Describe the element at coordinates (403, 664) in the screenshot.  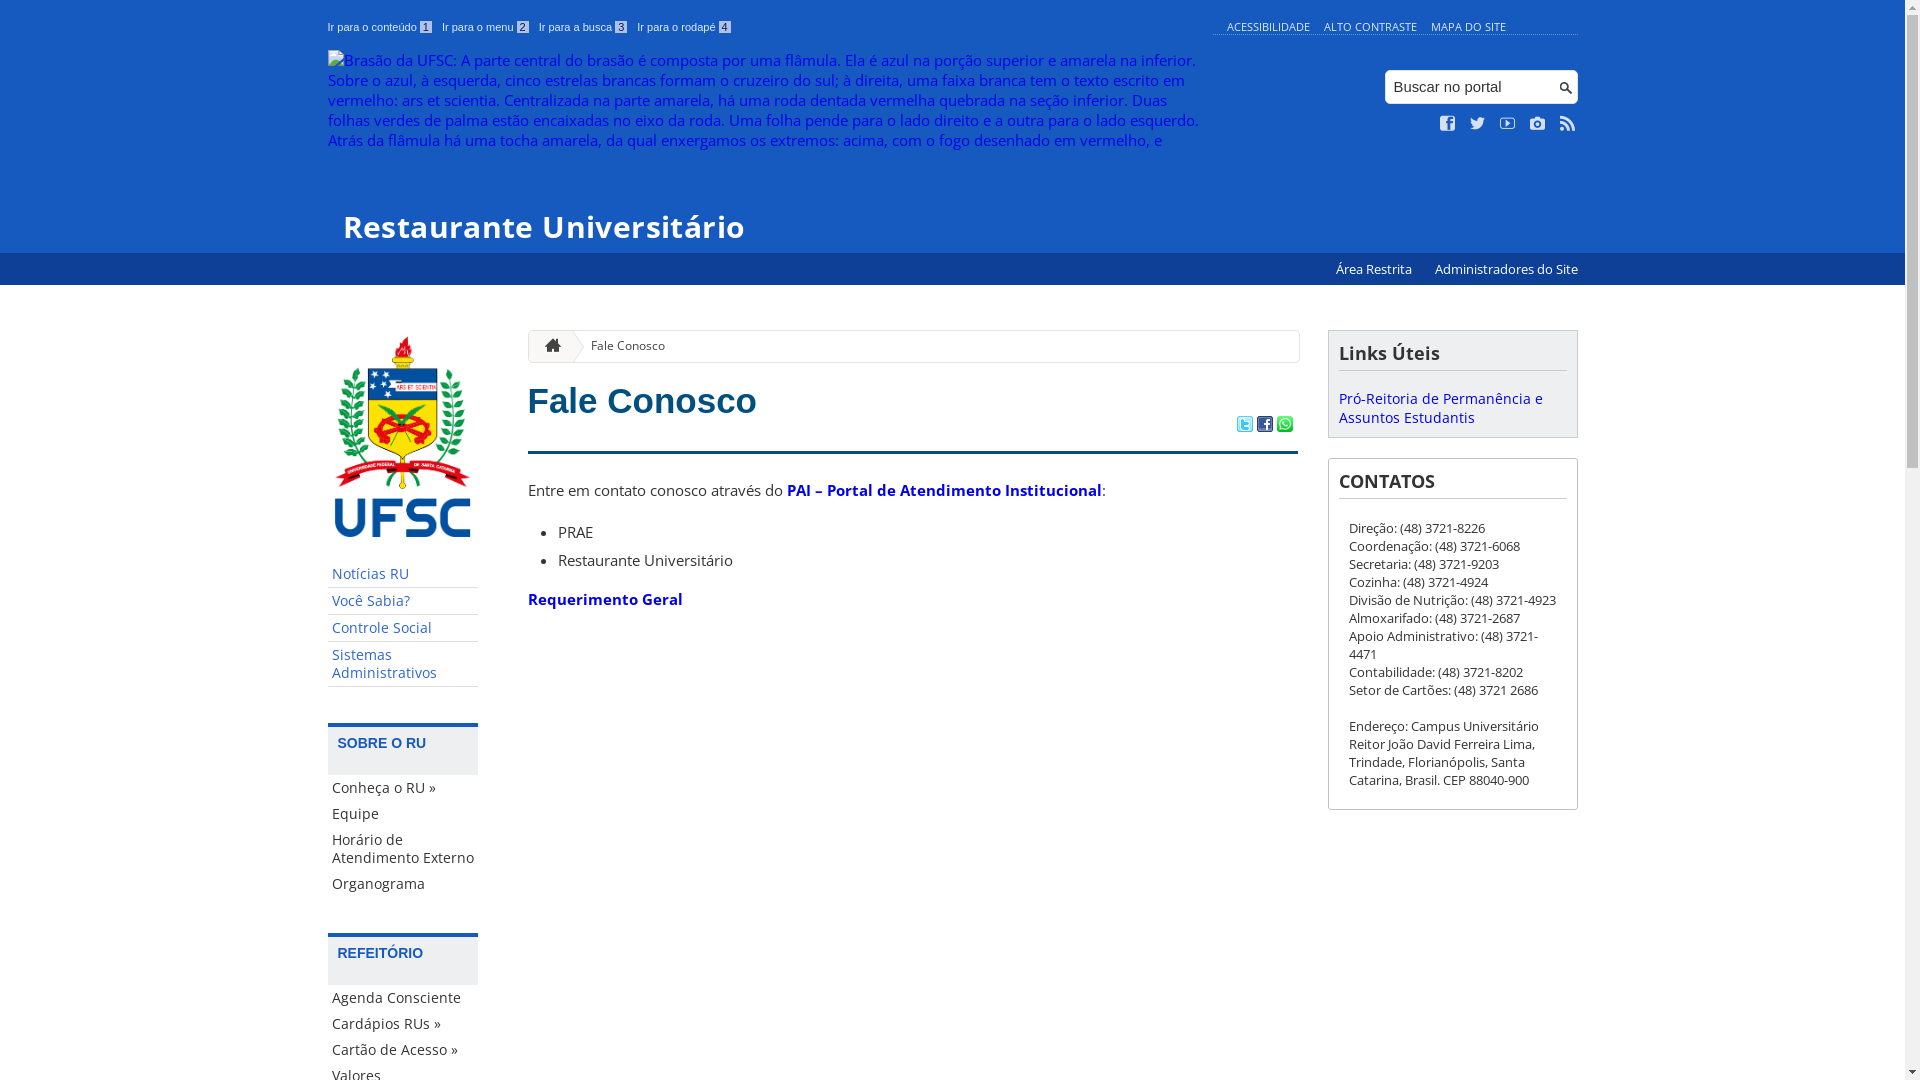
I see `Sistemas Administrativos` at that location.